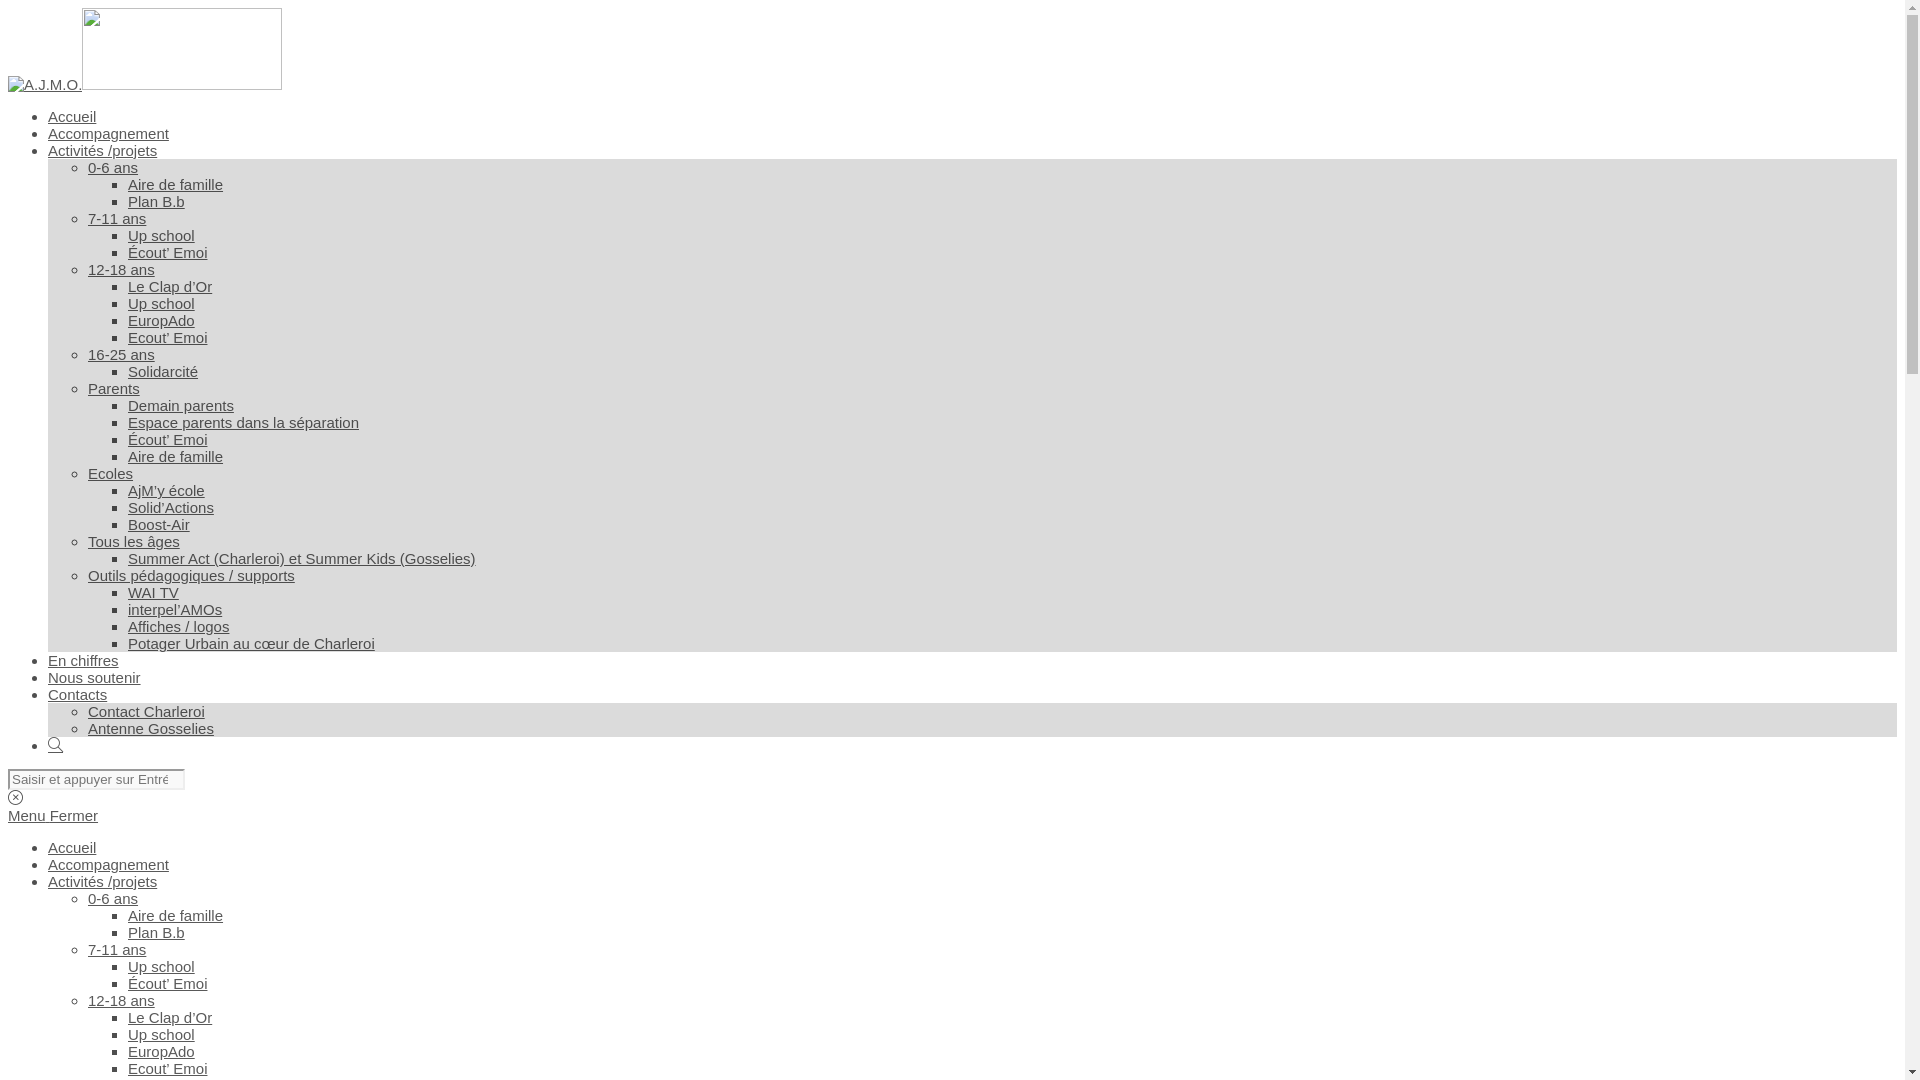 This screenshot has width=1920, height=1080. What do you see at coordinates (122, 270) in the screenshot?
I see `12-18 ans` at bounding box center [122, 270].